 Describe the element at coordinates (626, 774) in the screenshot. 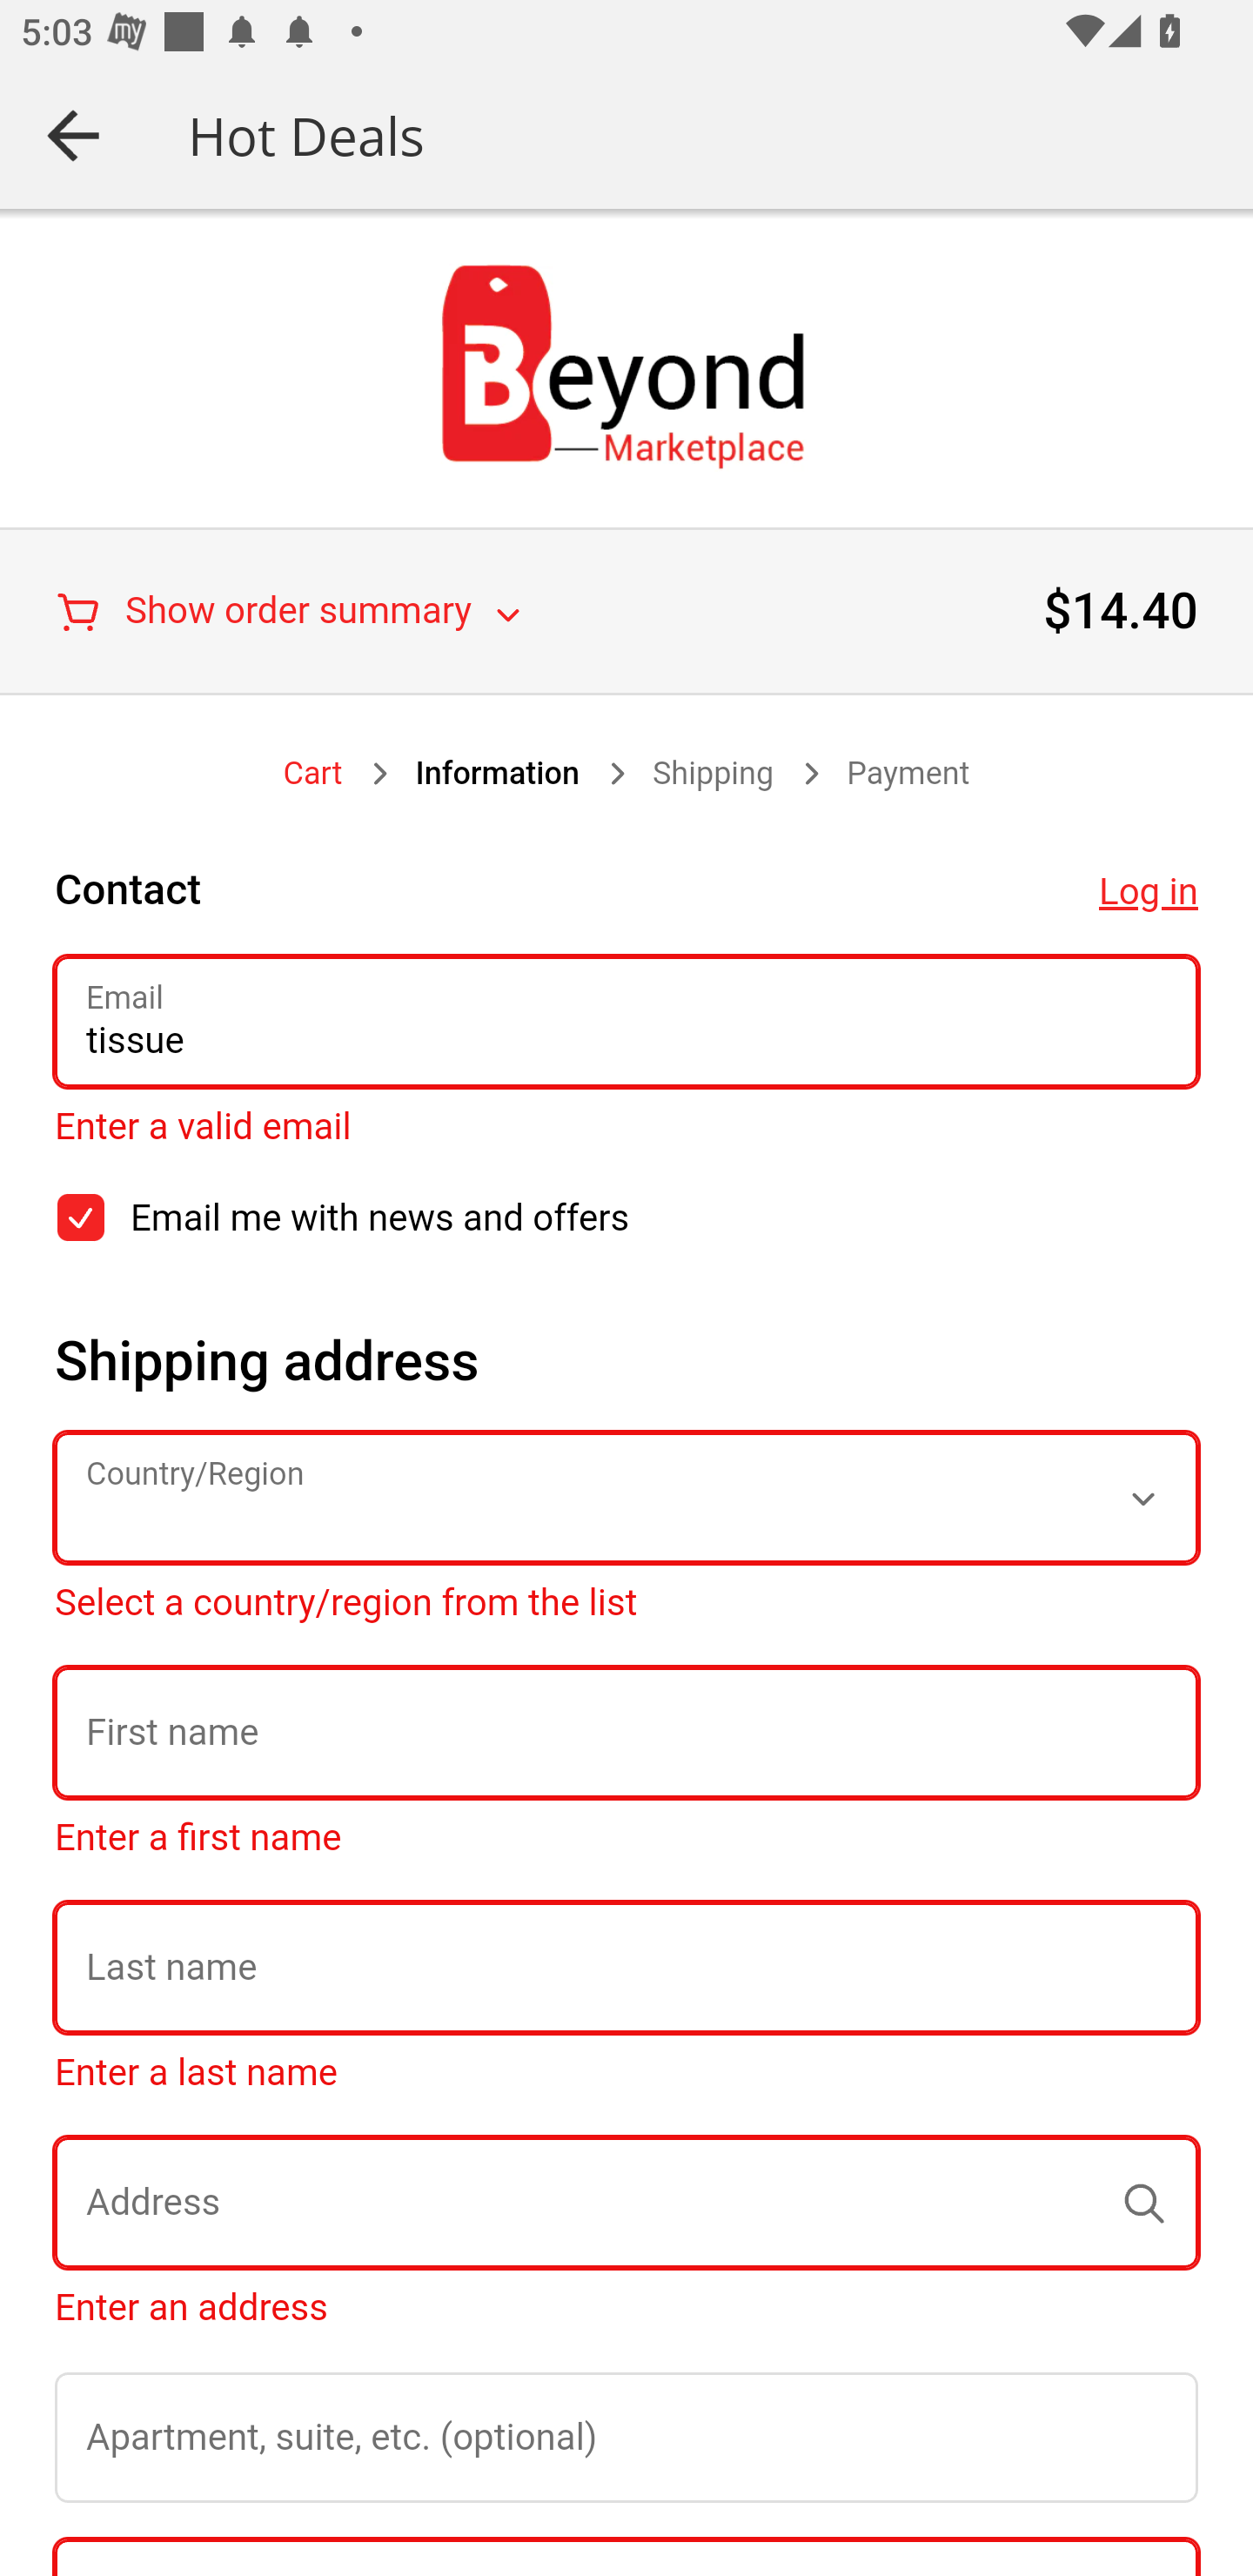

I see `Breadcrumb Cart Cart Information Shipping Payment` at that location.